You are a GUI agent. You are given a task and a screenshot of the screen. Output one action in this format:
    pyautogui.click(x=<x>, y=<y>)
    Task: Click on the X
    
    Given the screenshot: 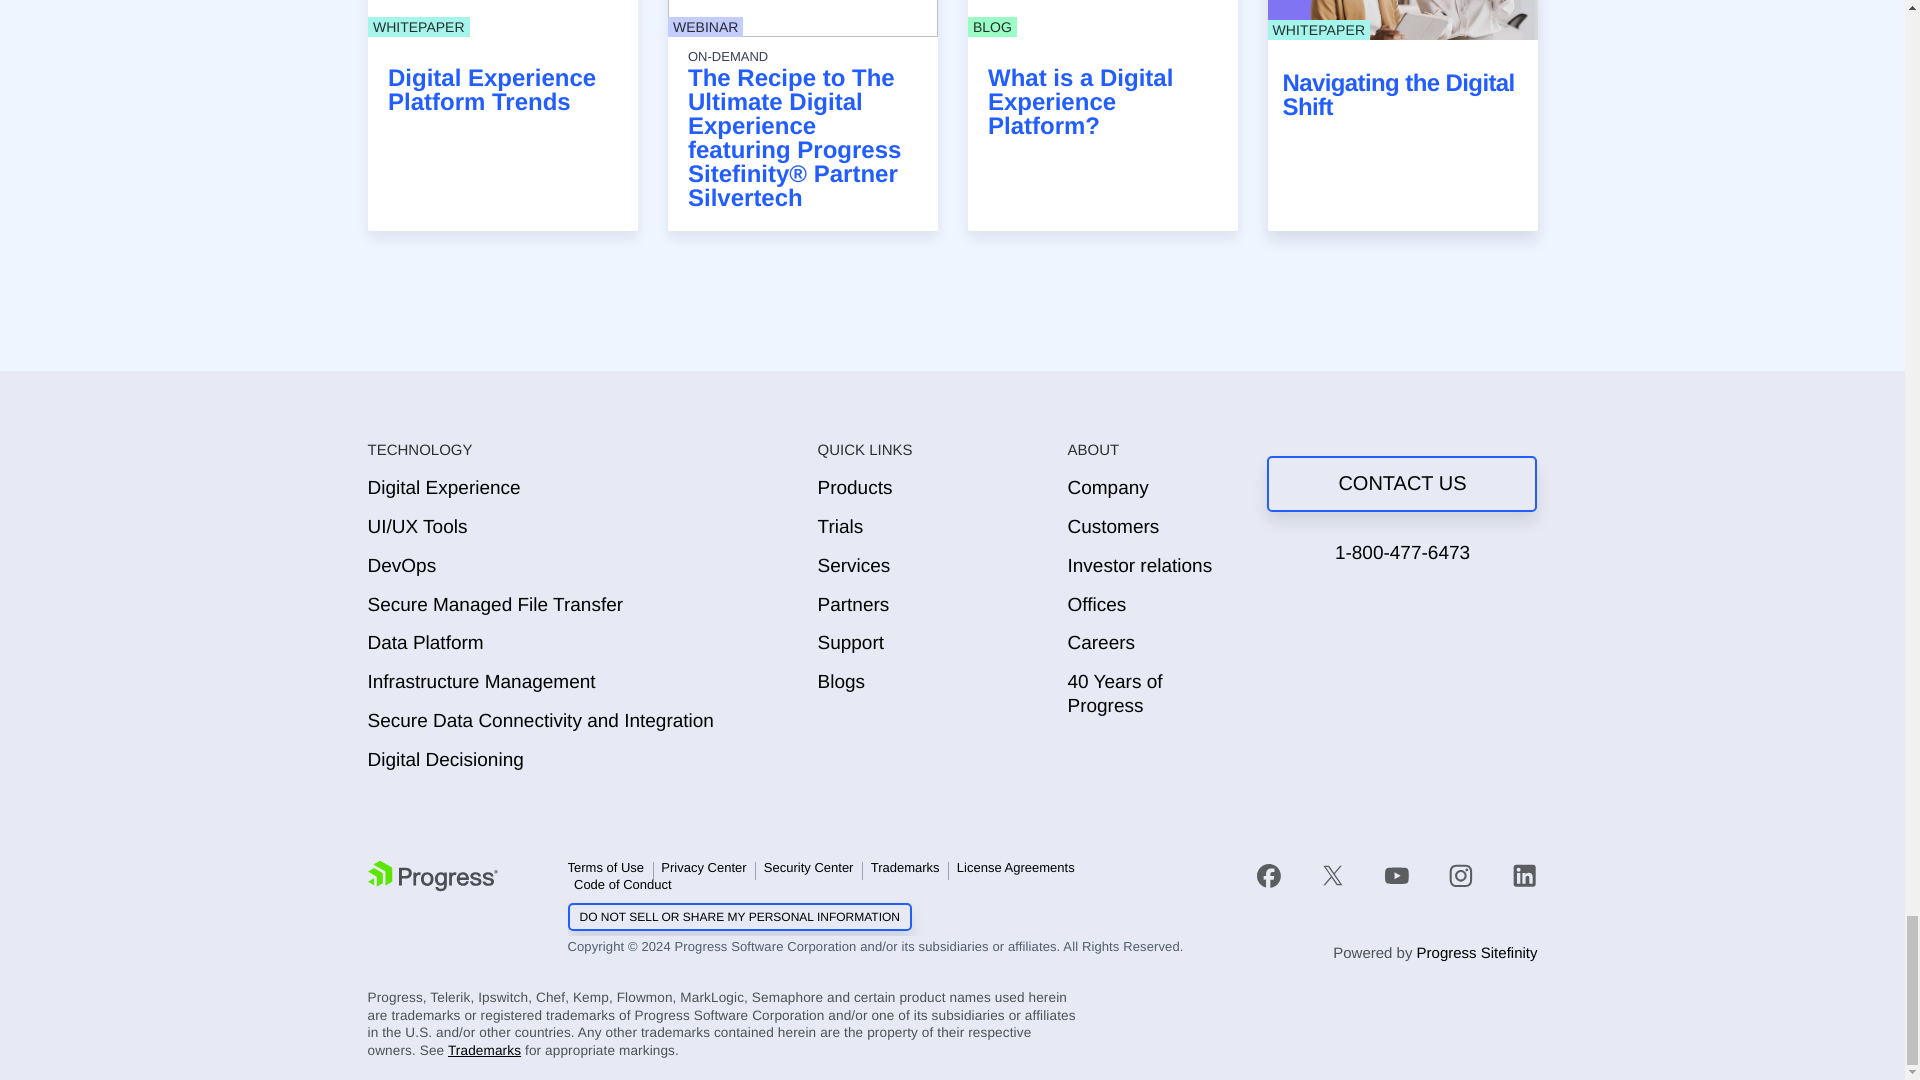 What is the action you would take?
    pyautogui.click(x=1333, y=874)
    